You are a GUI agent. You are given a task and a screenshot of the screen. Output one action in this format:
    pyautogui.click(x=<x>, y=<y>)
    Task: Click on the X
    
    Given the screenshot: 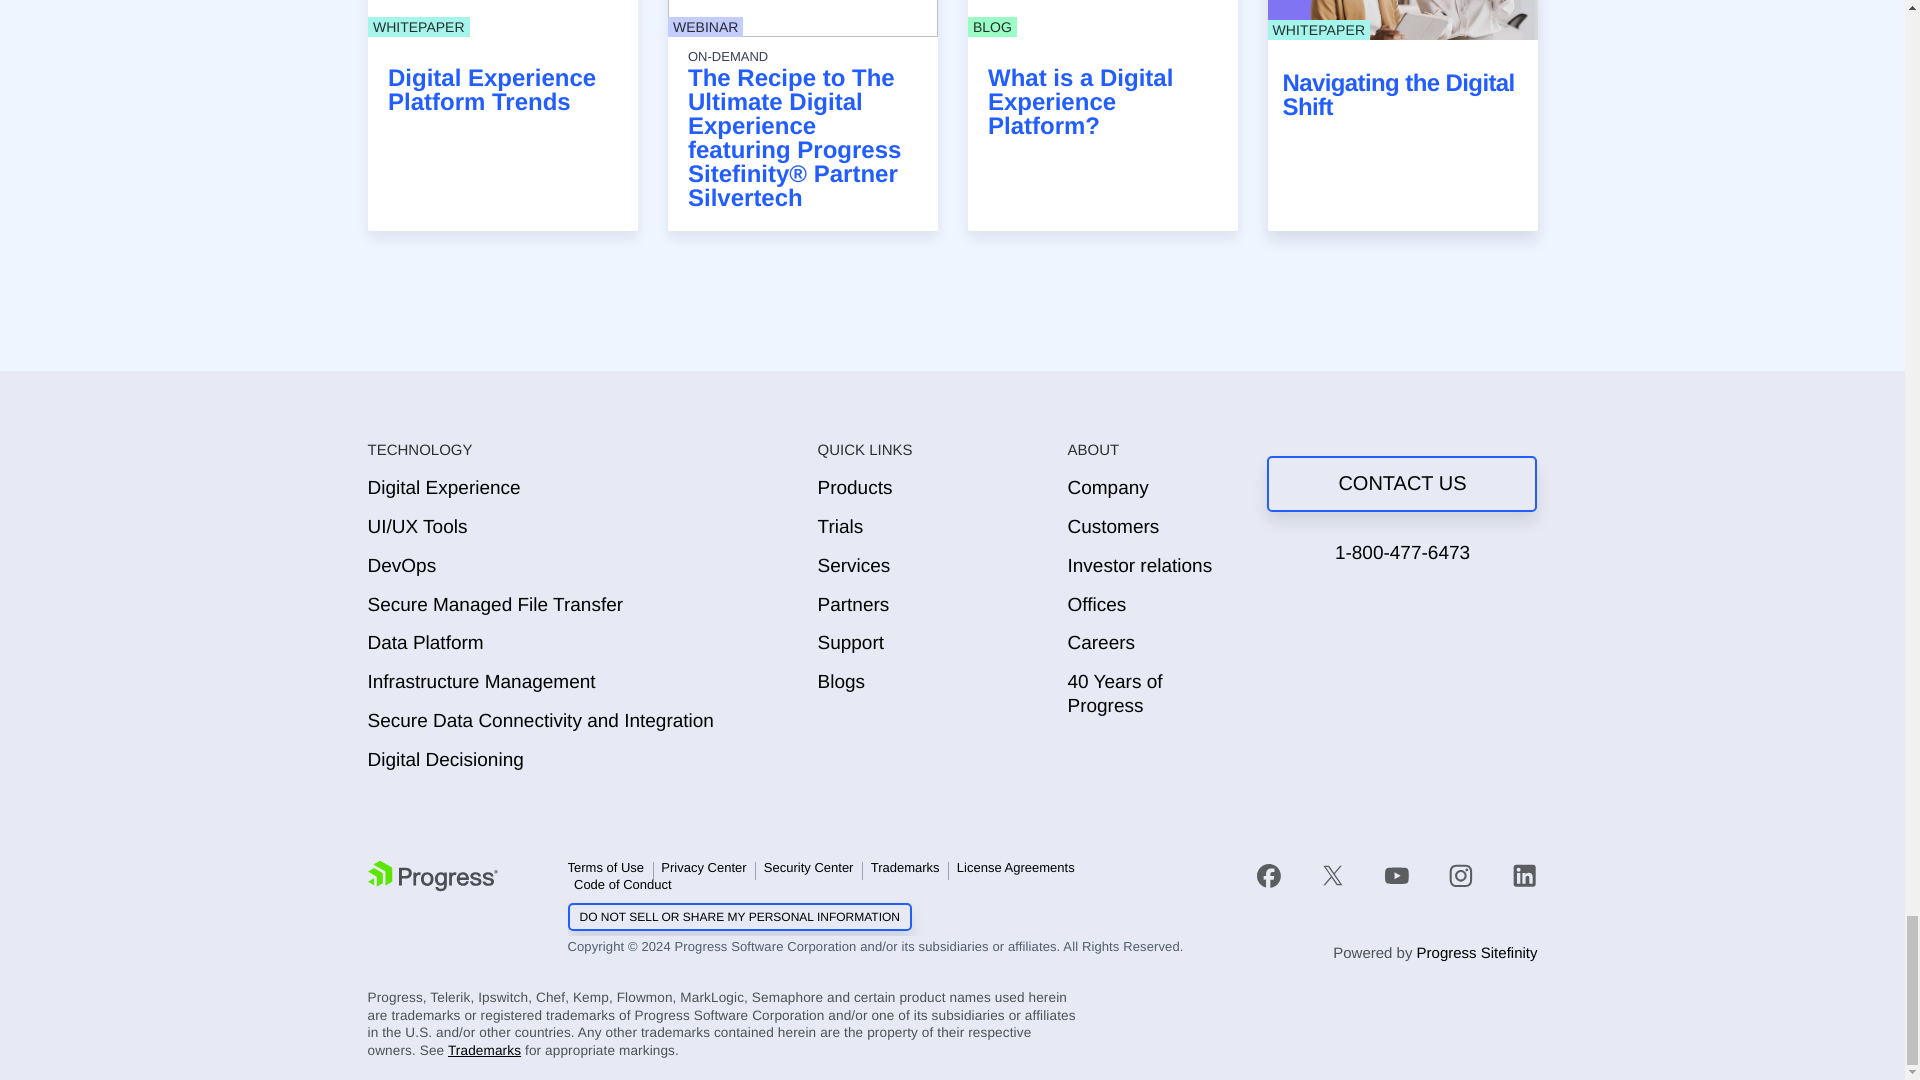 What is the action you would take?
    pyautogui.click(x=1333, y=874)
    